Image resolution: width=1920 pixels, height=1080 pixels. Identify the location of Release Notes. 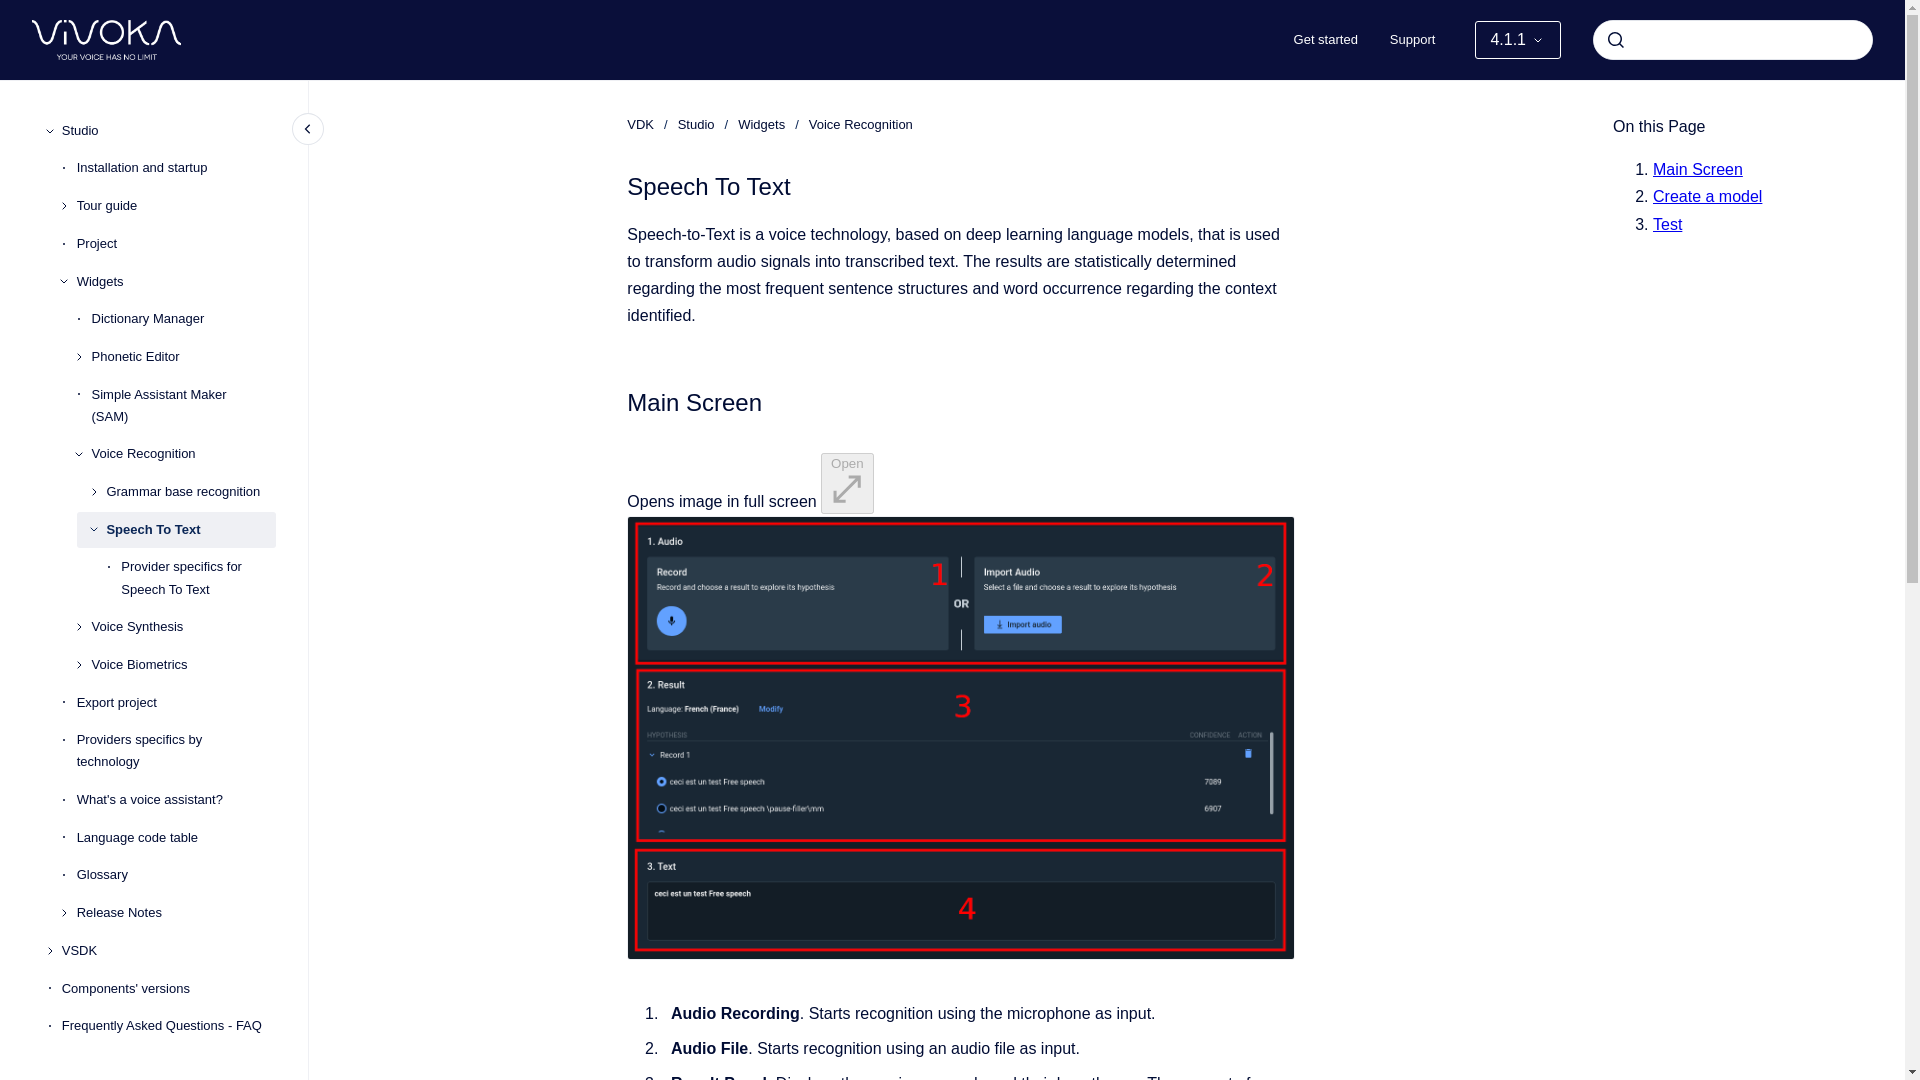
(176, 912).